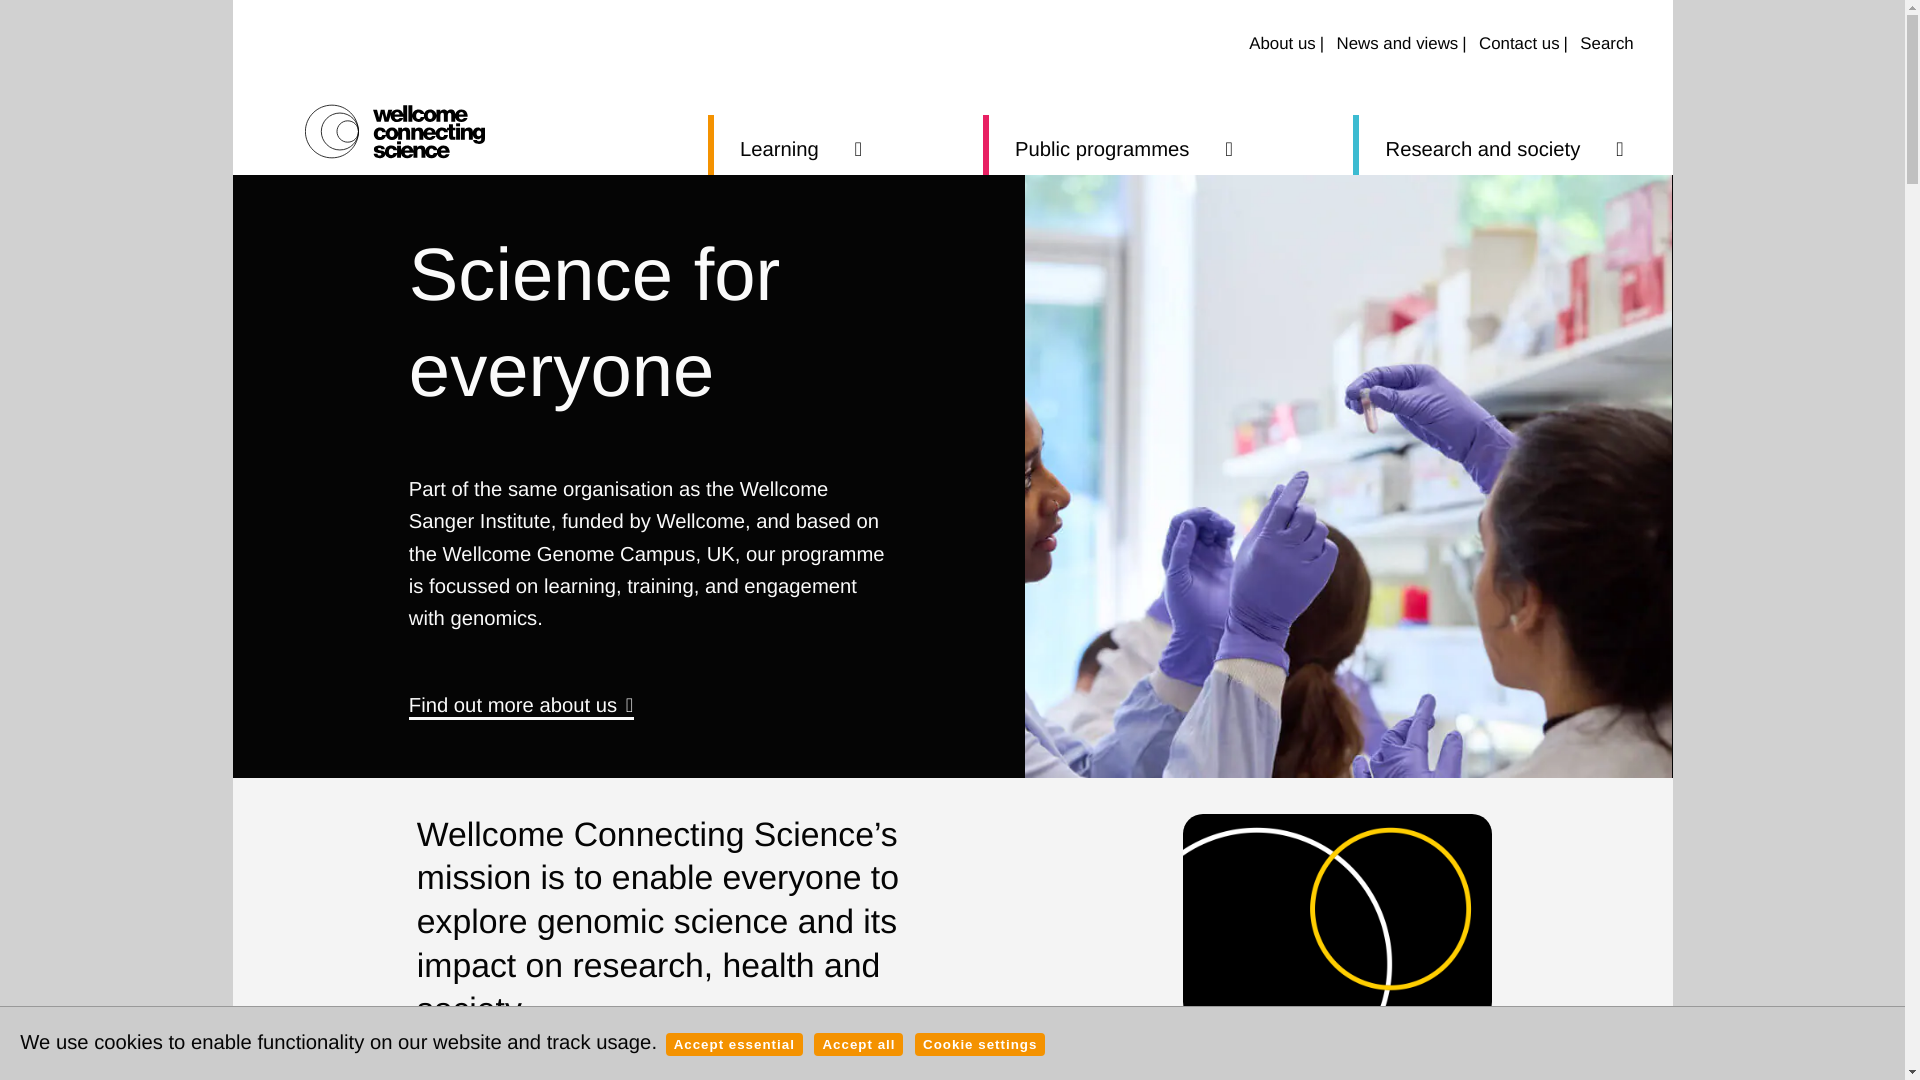 This screenshot has width=1920, height=1080. I want to click on News and views, so click(1401, 44).